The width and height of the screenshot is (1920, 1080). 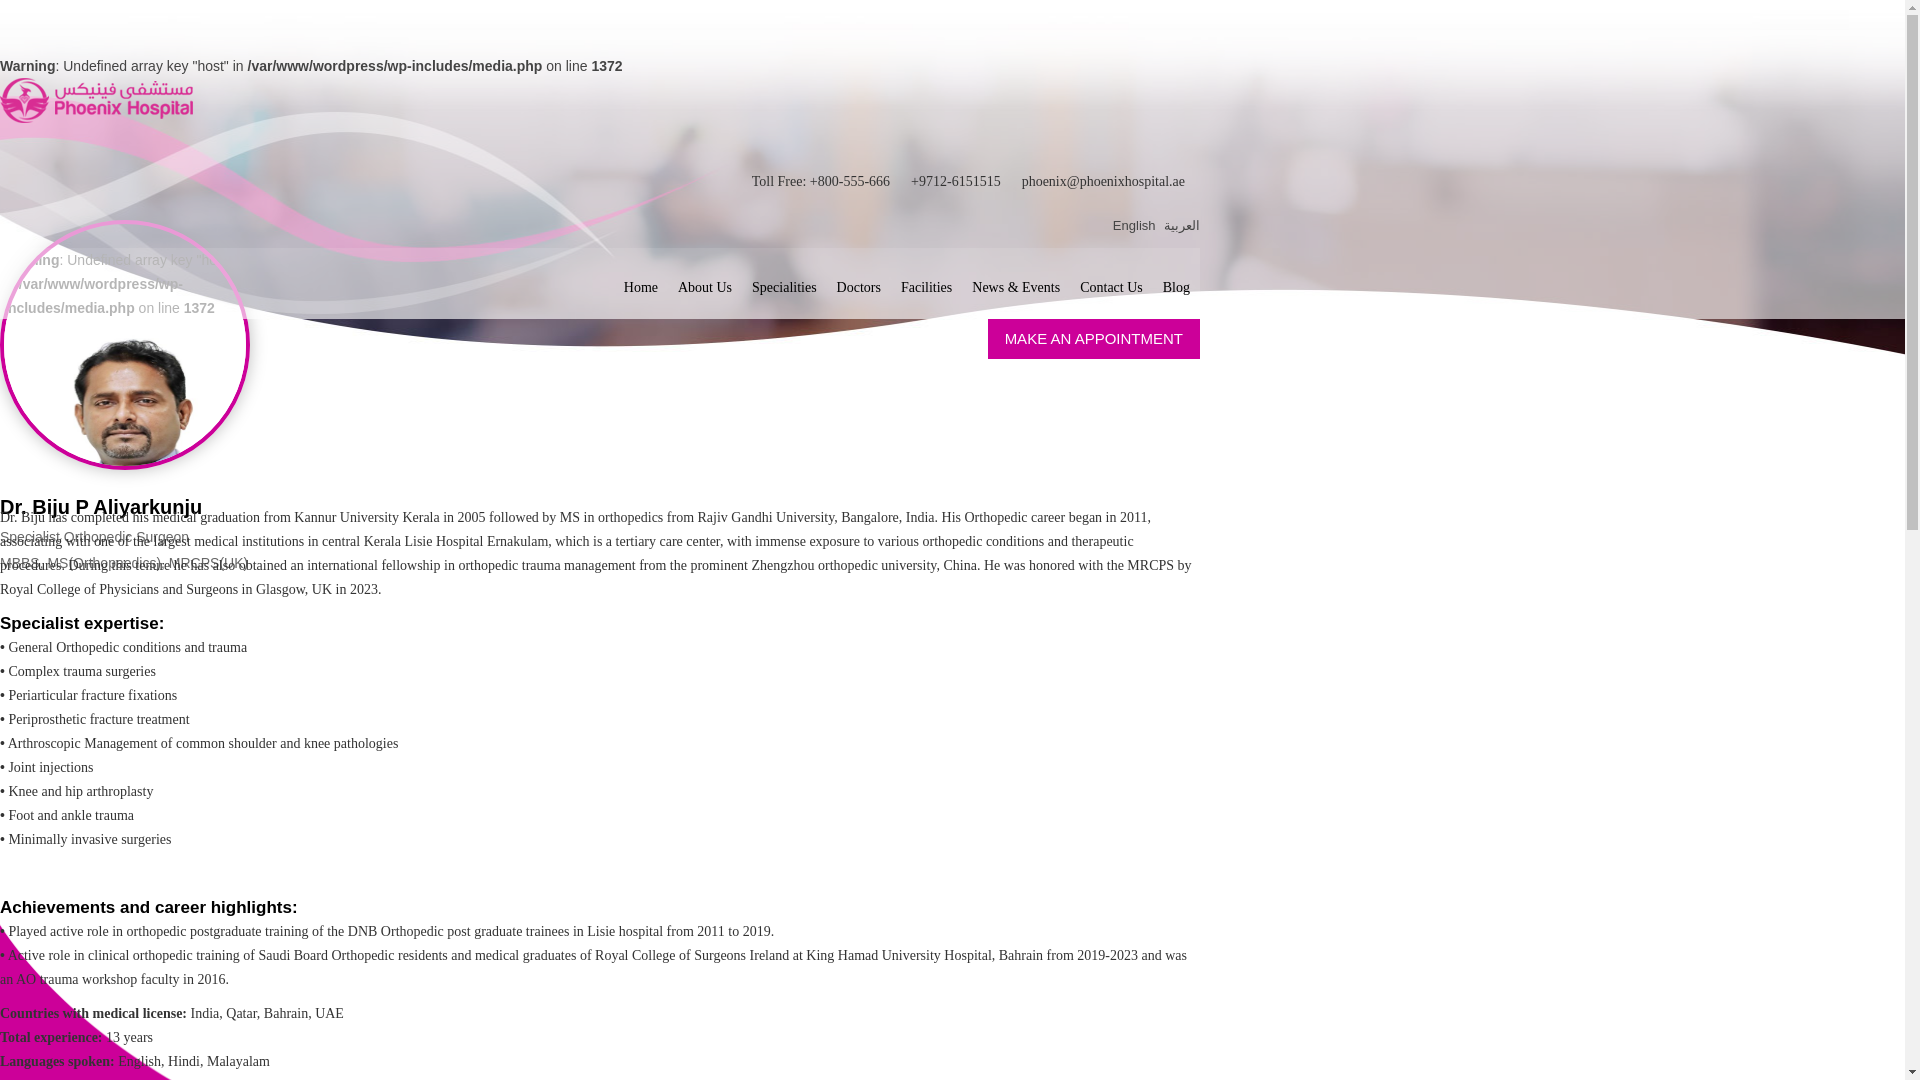 I want to click on English, so click(x=1134, y=226).